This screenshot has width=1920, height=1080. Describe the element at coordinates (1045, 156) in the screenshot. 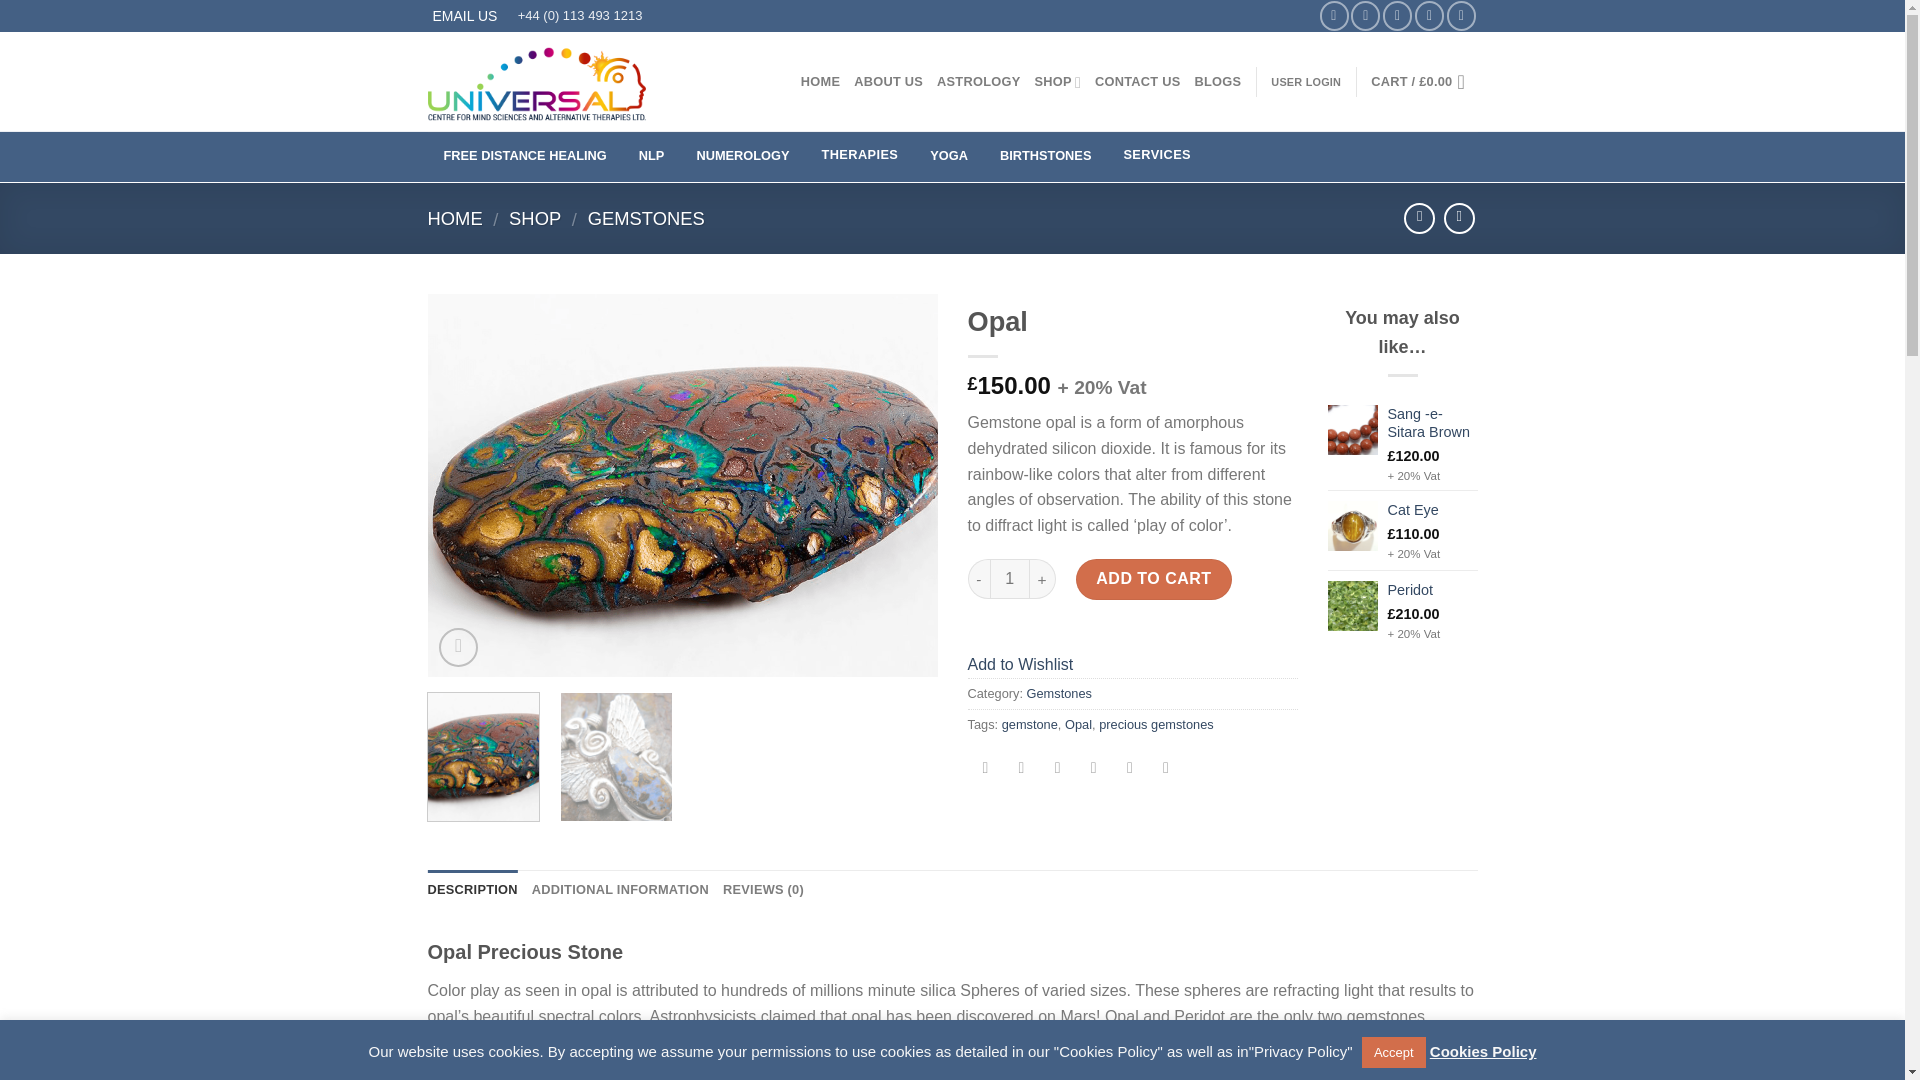

I see `BIRTHSTONES` at that location.